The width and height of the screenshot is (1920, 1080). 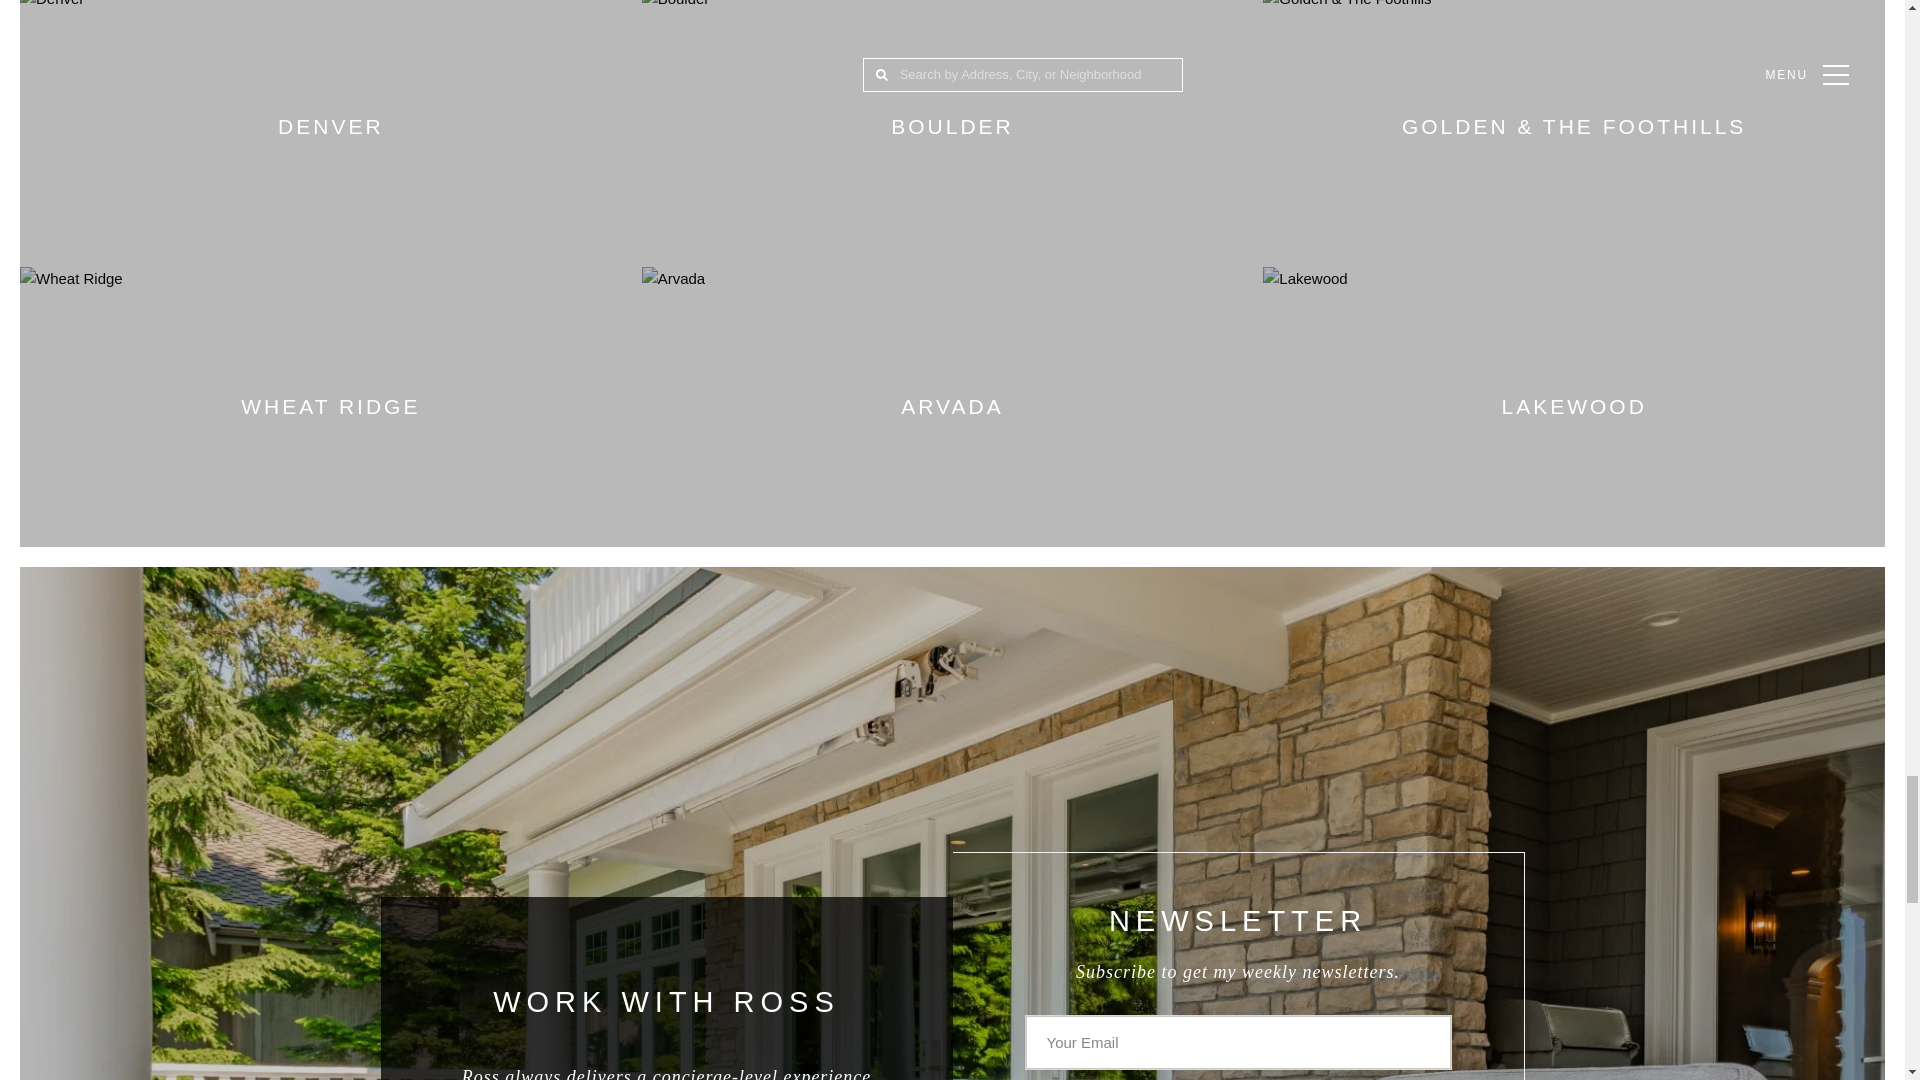 I want to click on DENVER, so click(x=330, y=133).